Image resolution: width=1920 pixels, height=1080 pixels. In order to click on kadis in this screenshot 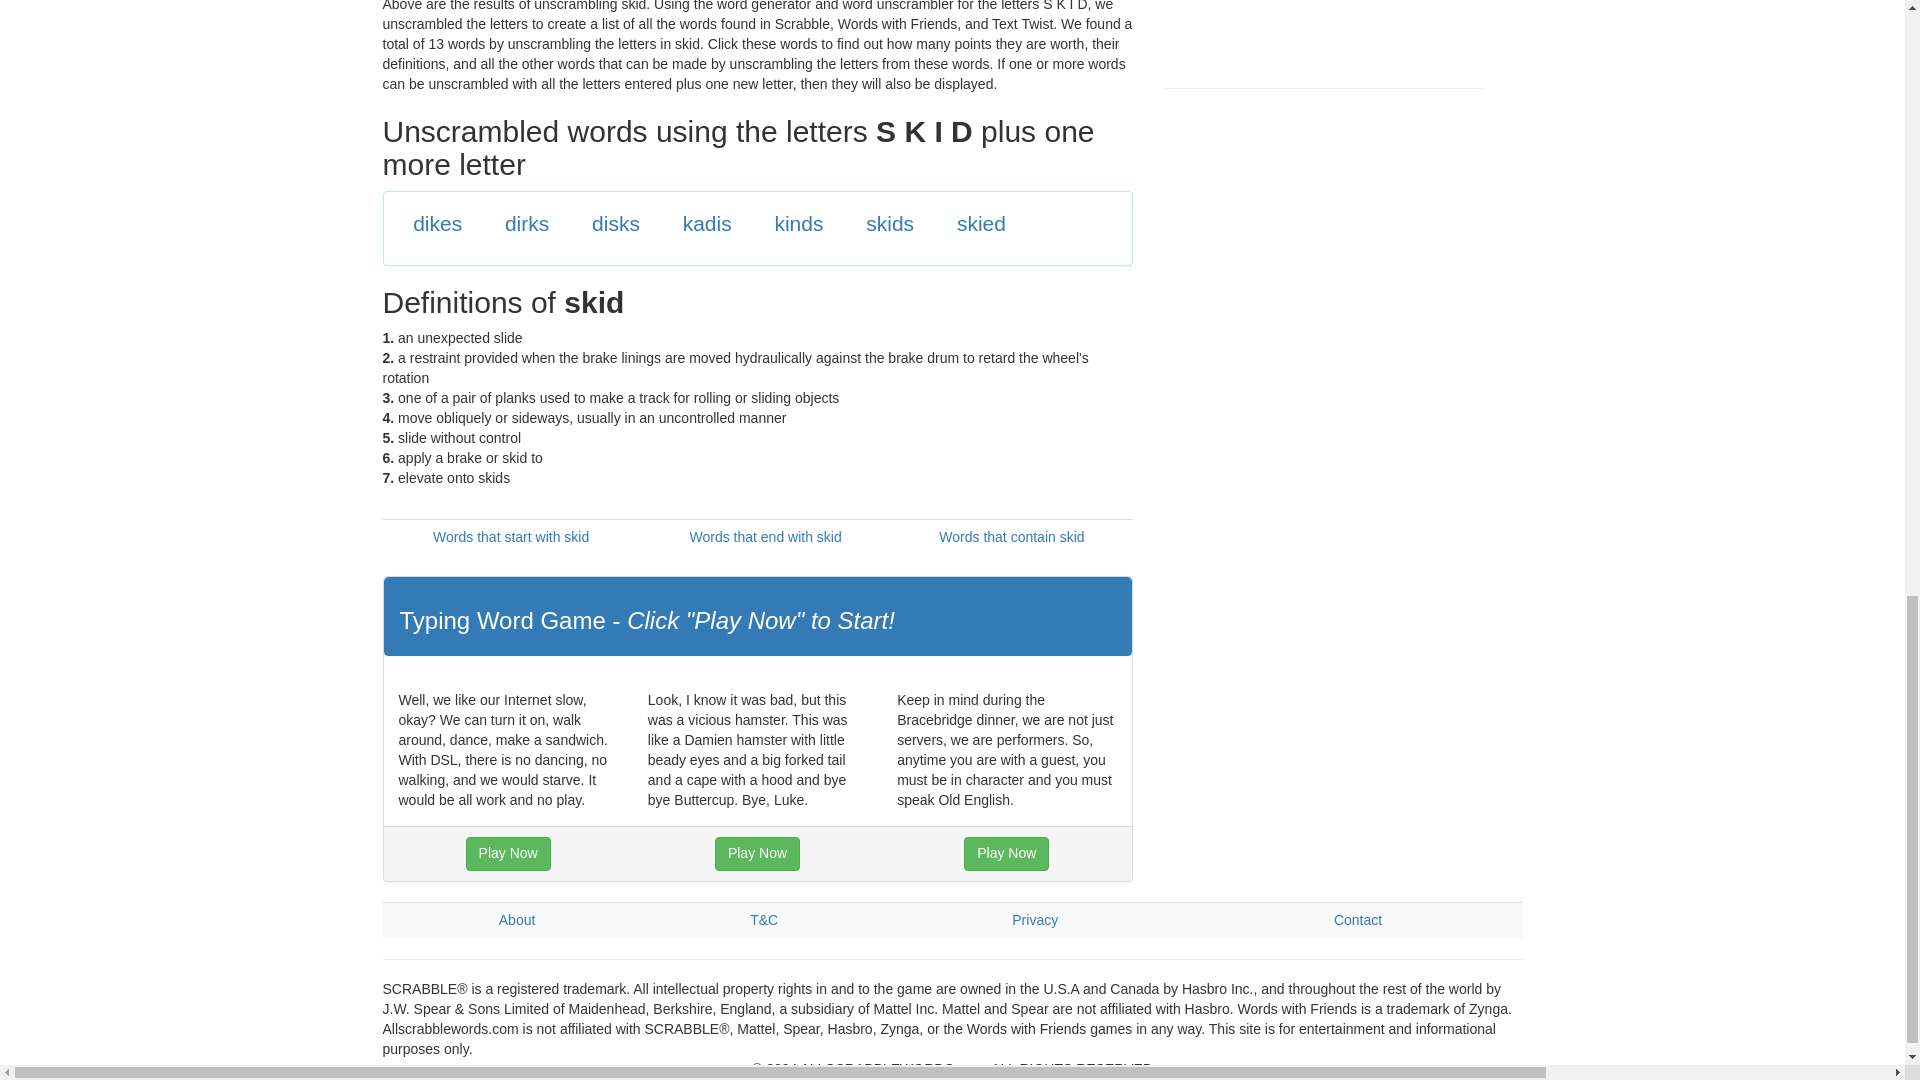, I will do `click(707, 223)`.